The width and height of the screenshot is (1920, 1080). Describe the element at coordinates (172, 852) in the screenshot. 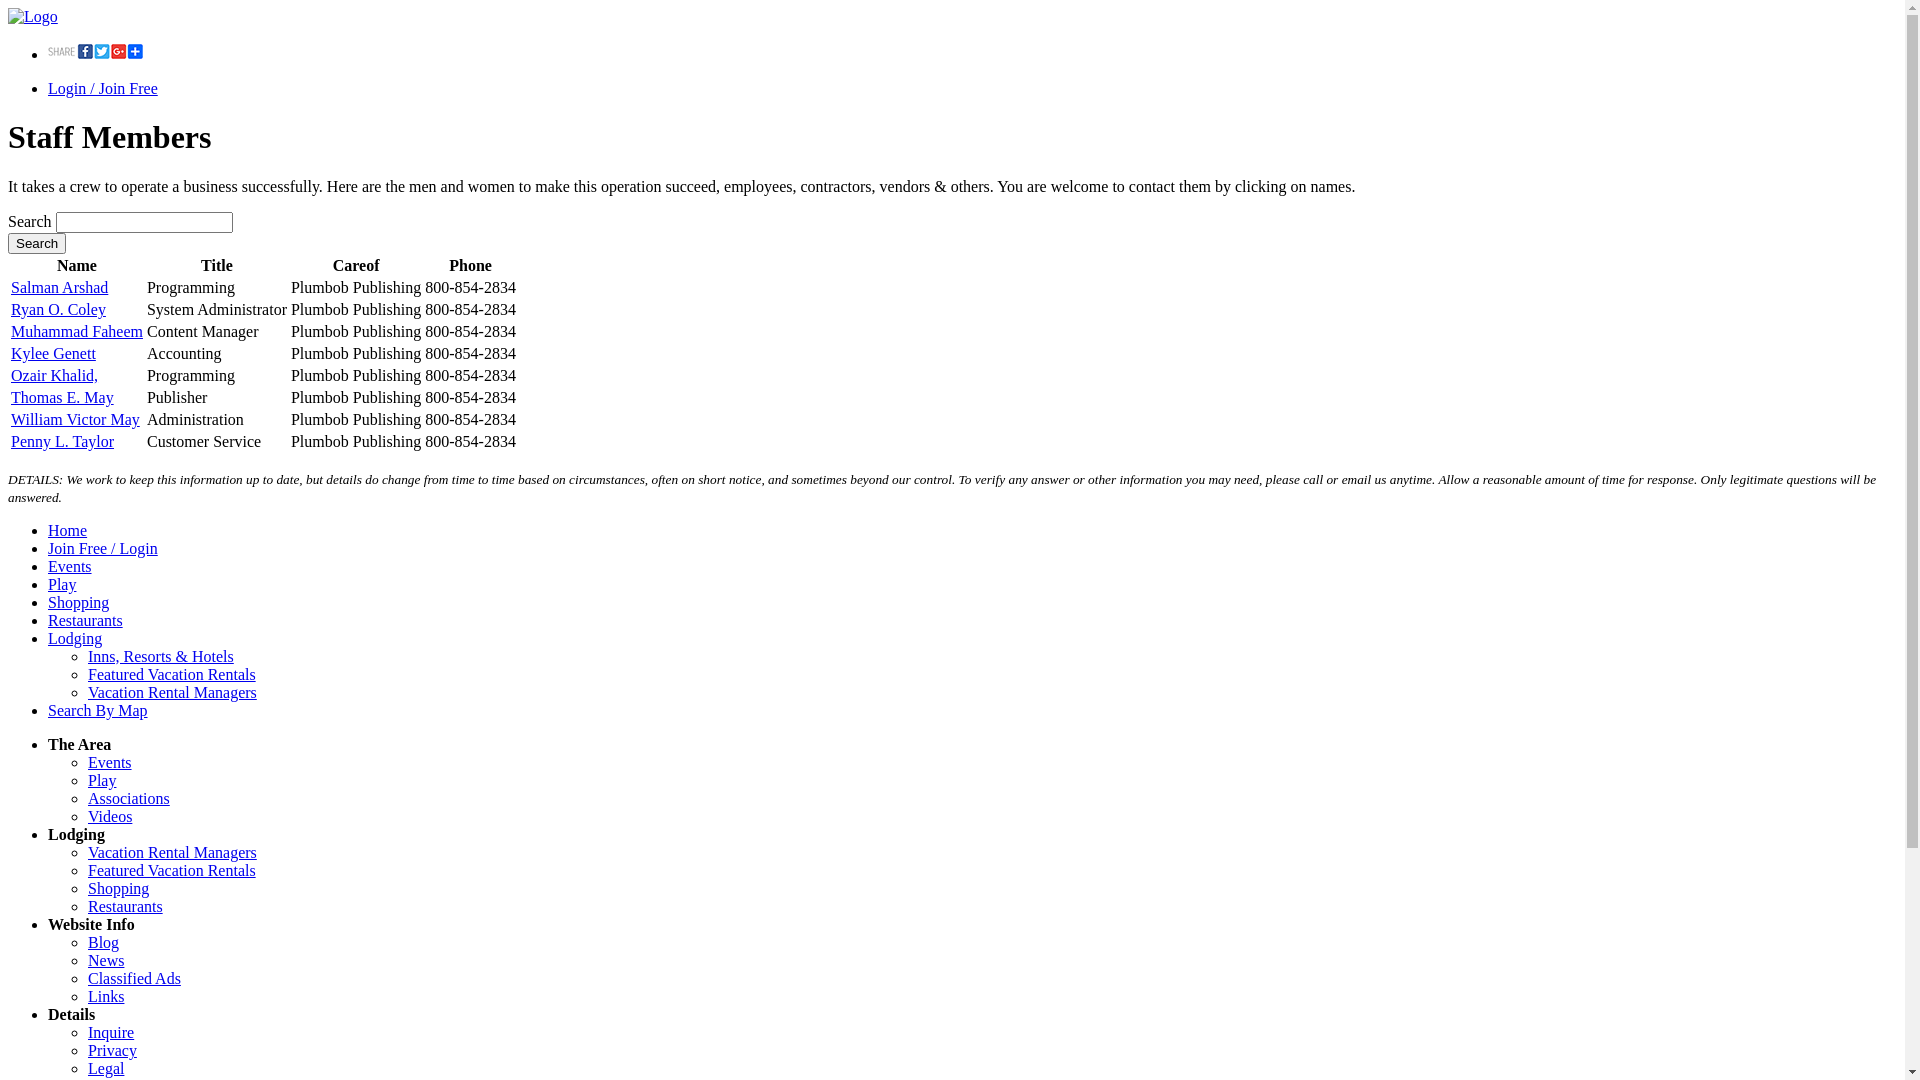

I see `Vacation Rental Managers` at that location.